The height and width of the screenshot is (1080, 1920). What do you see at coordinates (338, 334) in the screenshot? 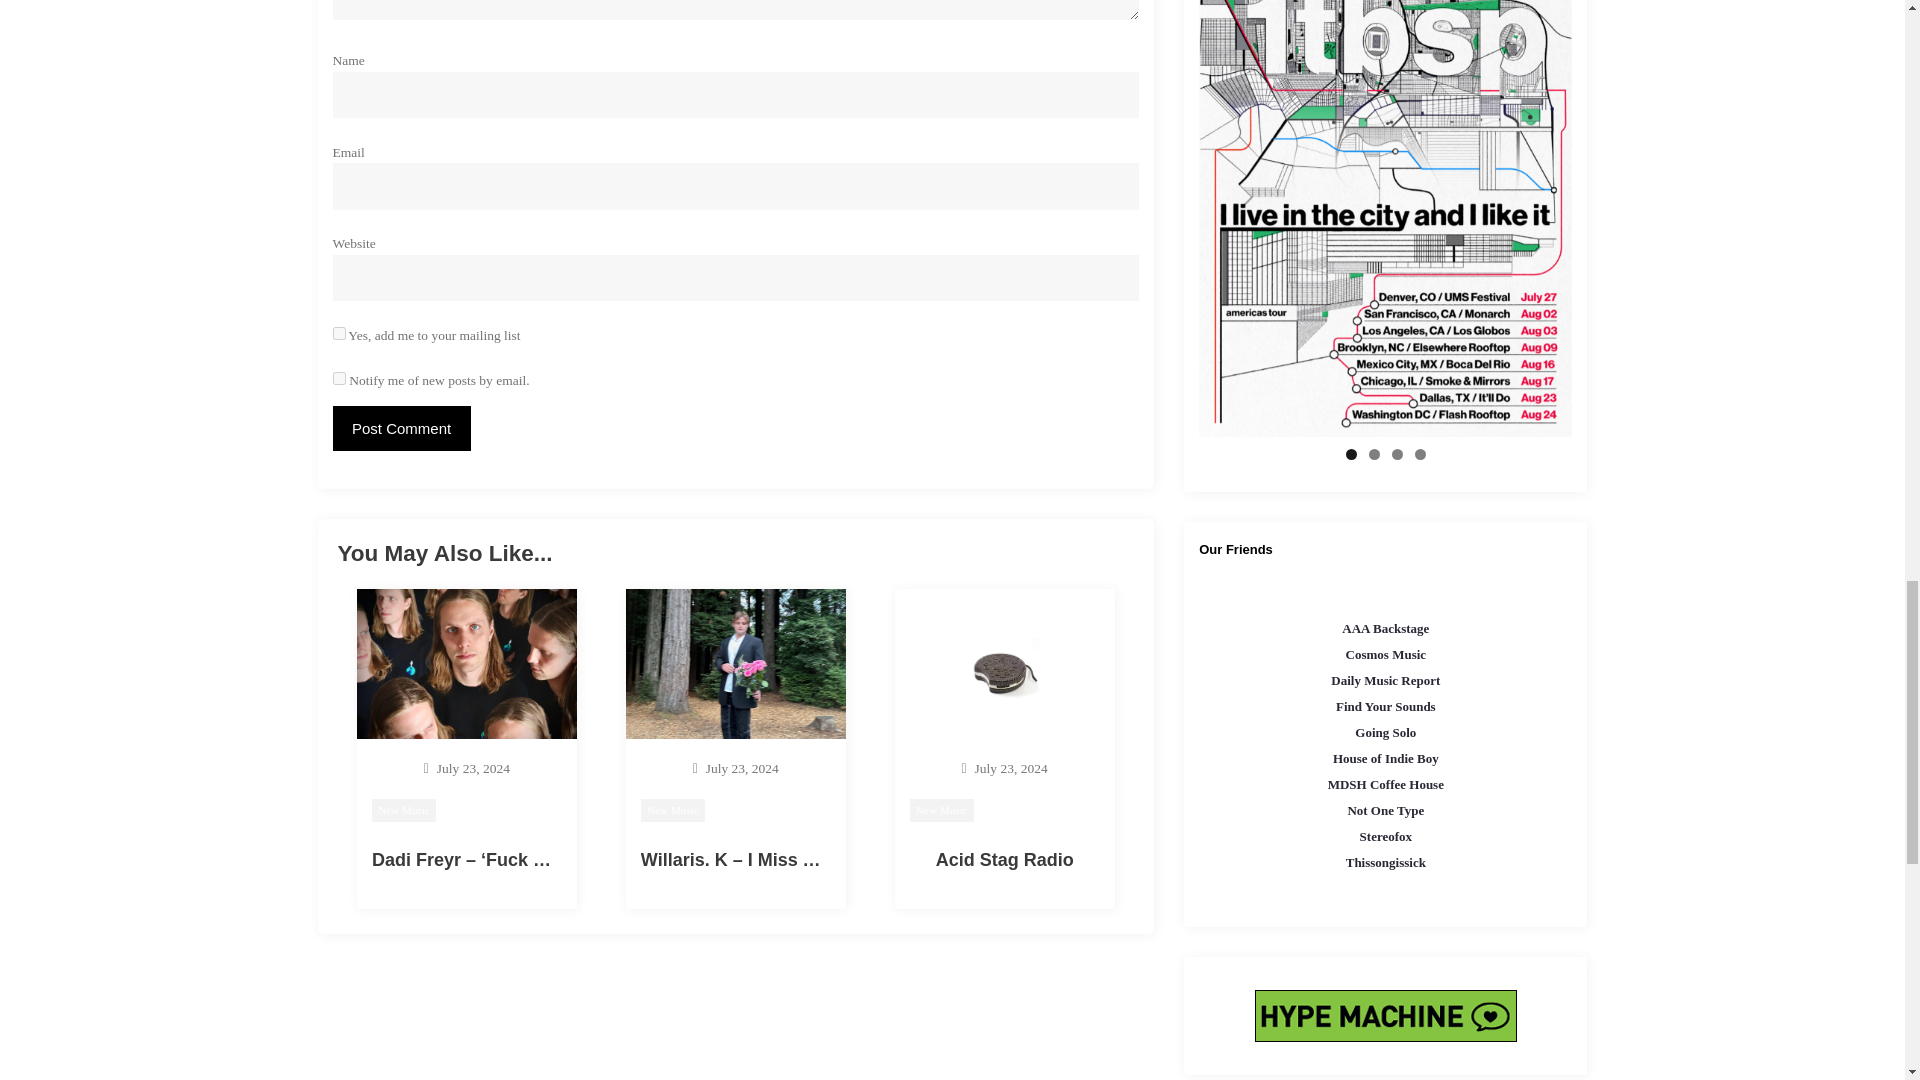
I see `1` at bounding box center [338, 334].